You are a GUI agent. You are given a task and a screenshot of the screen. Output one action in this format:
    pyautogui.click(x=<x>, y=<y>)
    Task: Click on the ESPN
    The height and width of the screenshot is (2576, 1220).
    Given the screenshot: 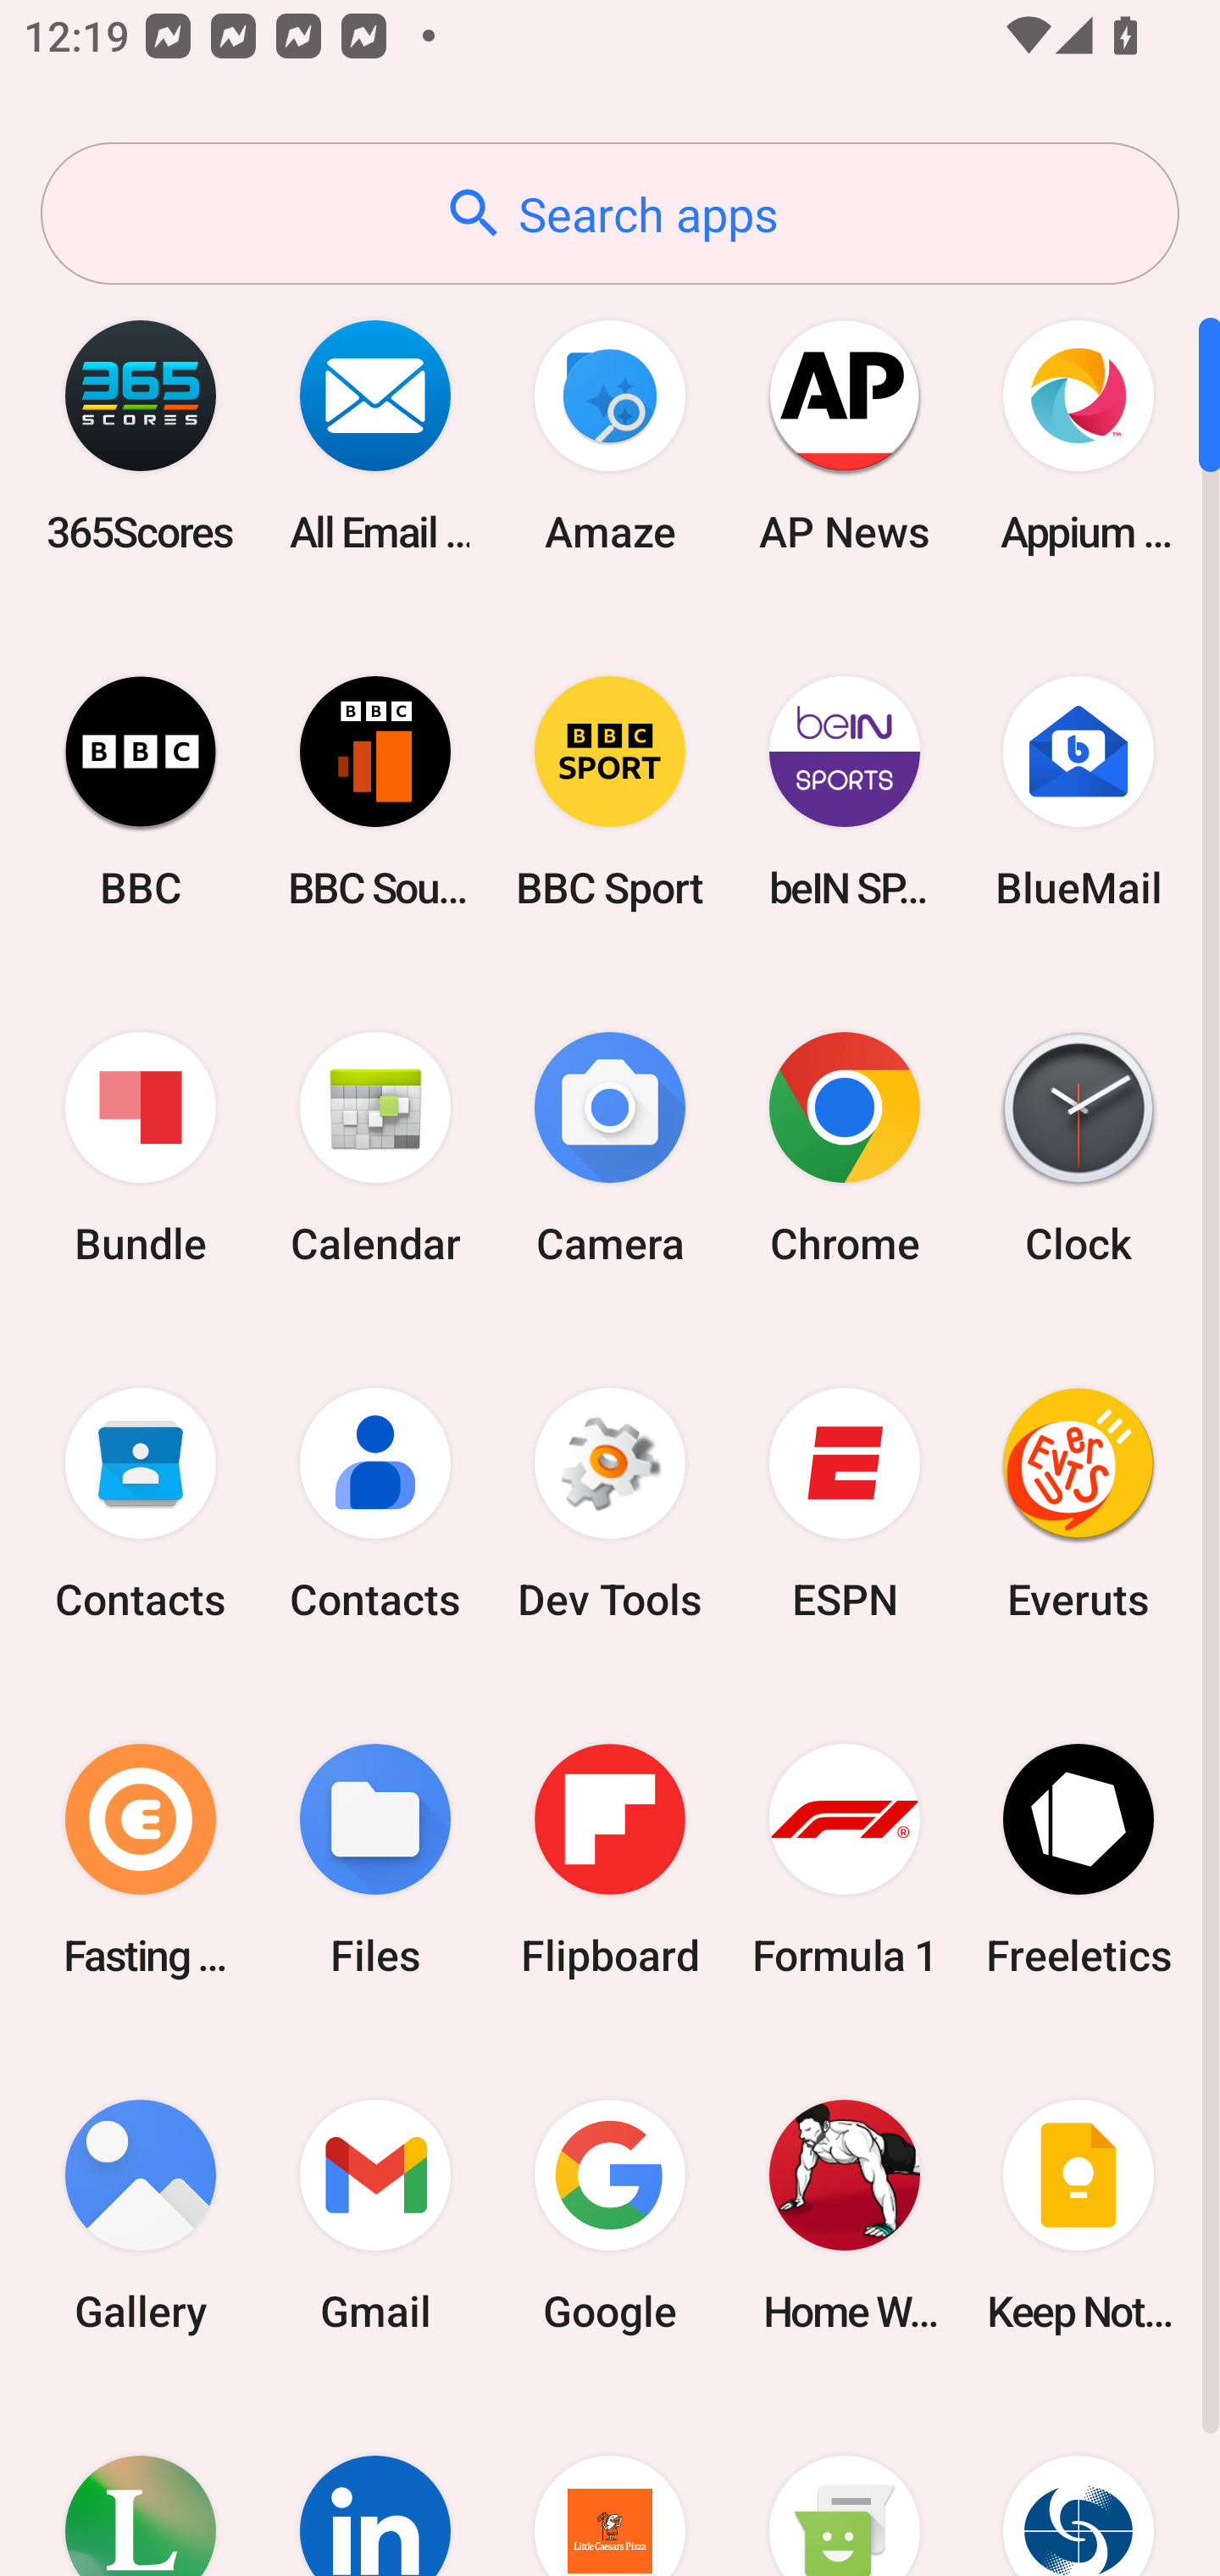 What is the action you would take?
    pyautogui.click(x=844, y=1504)
    